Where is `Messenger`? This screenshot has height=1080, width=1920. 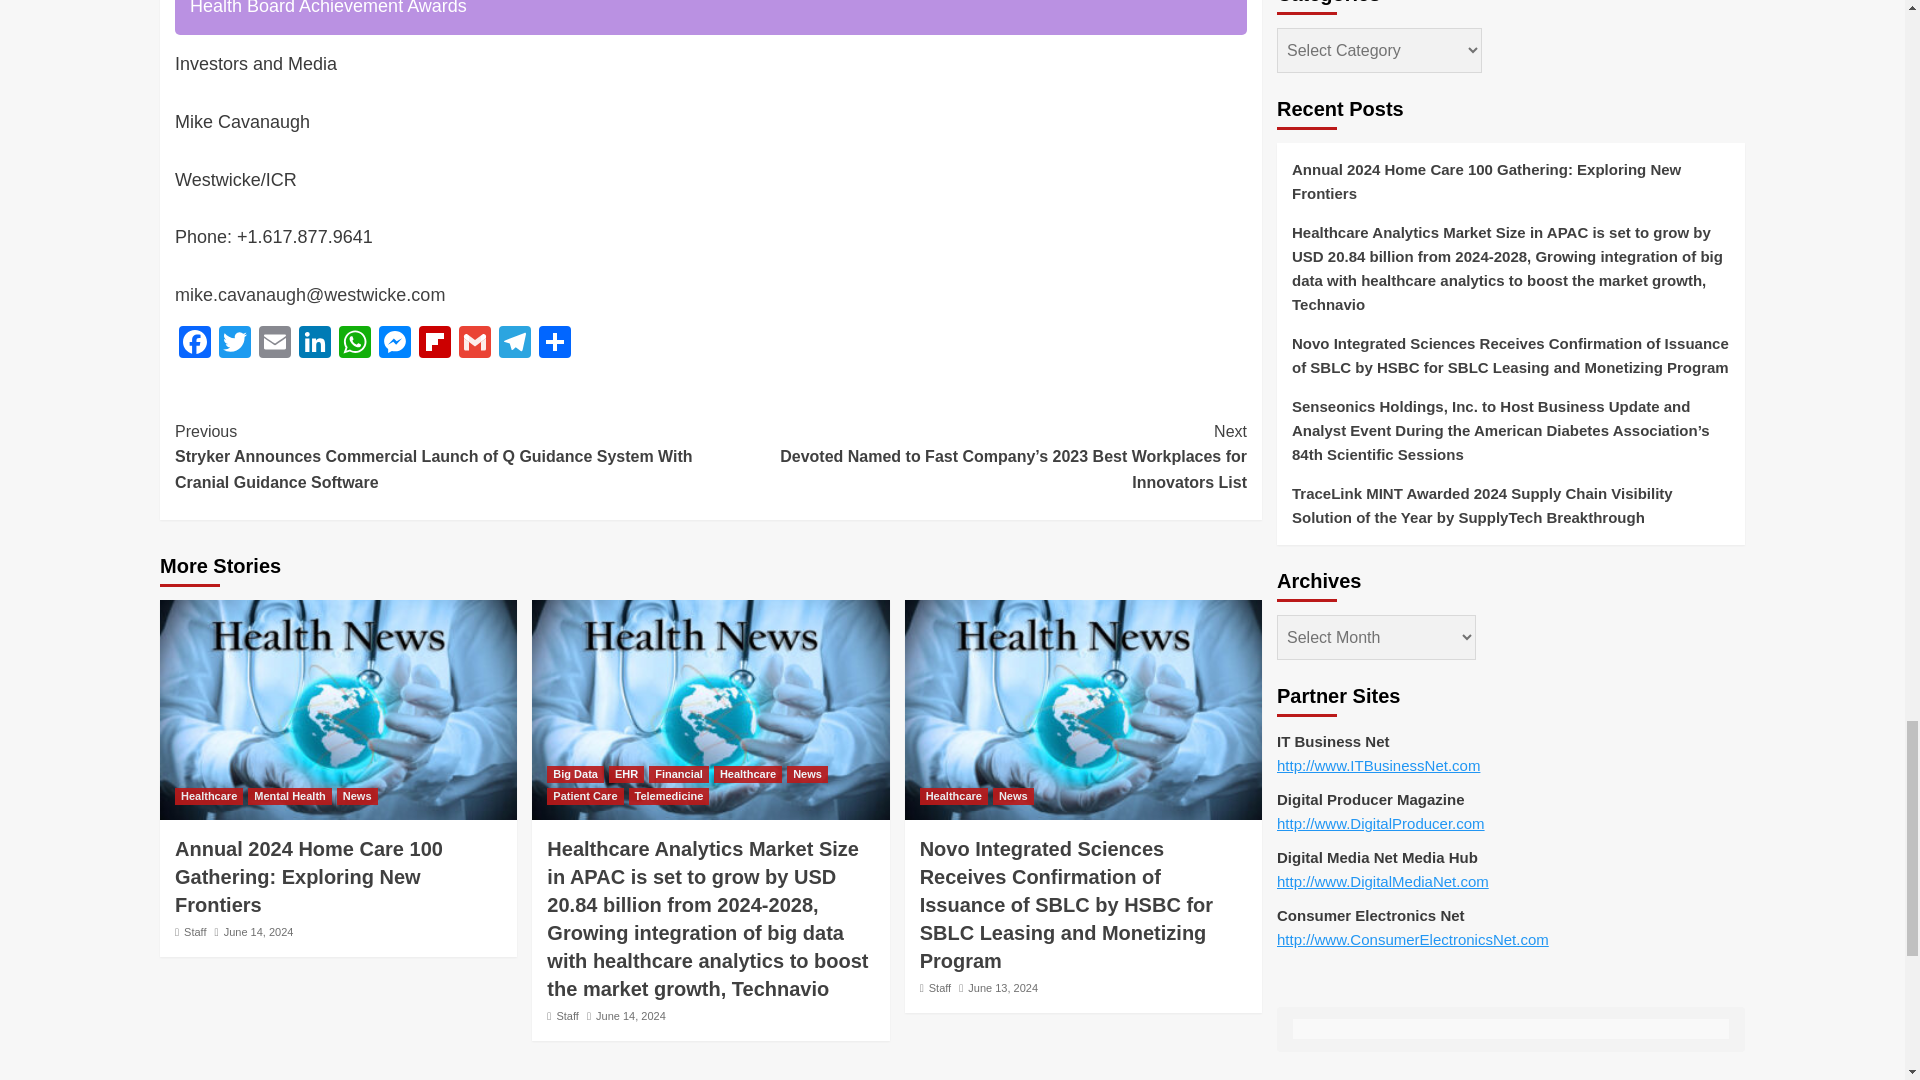 Messenger is located at coordinates (394, 344).